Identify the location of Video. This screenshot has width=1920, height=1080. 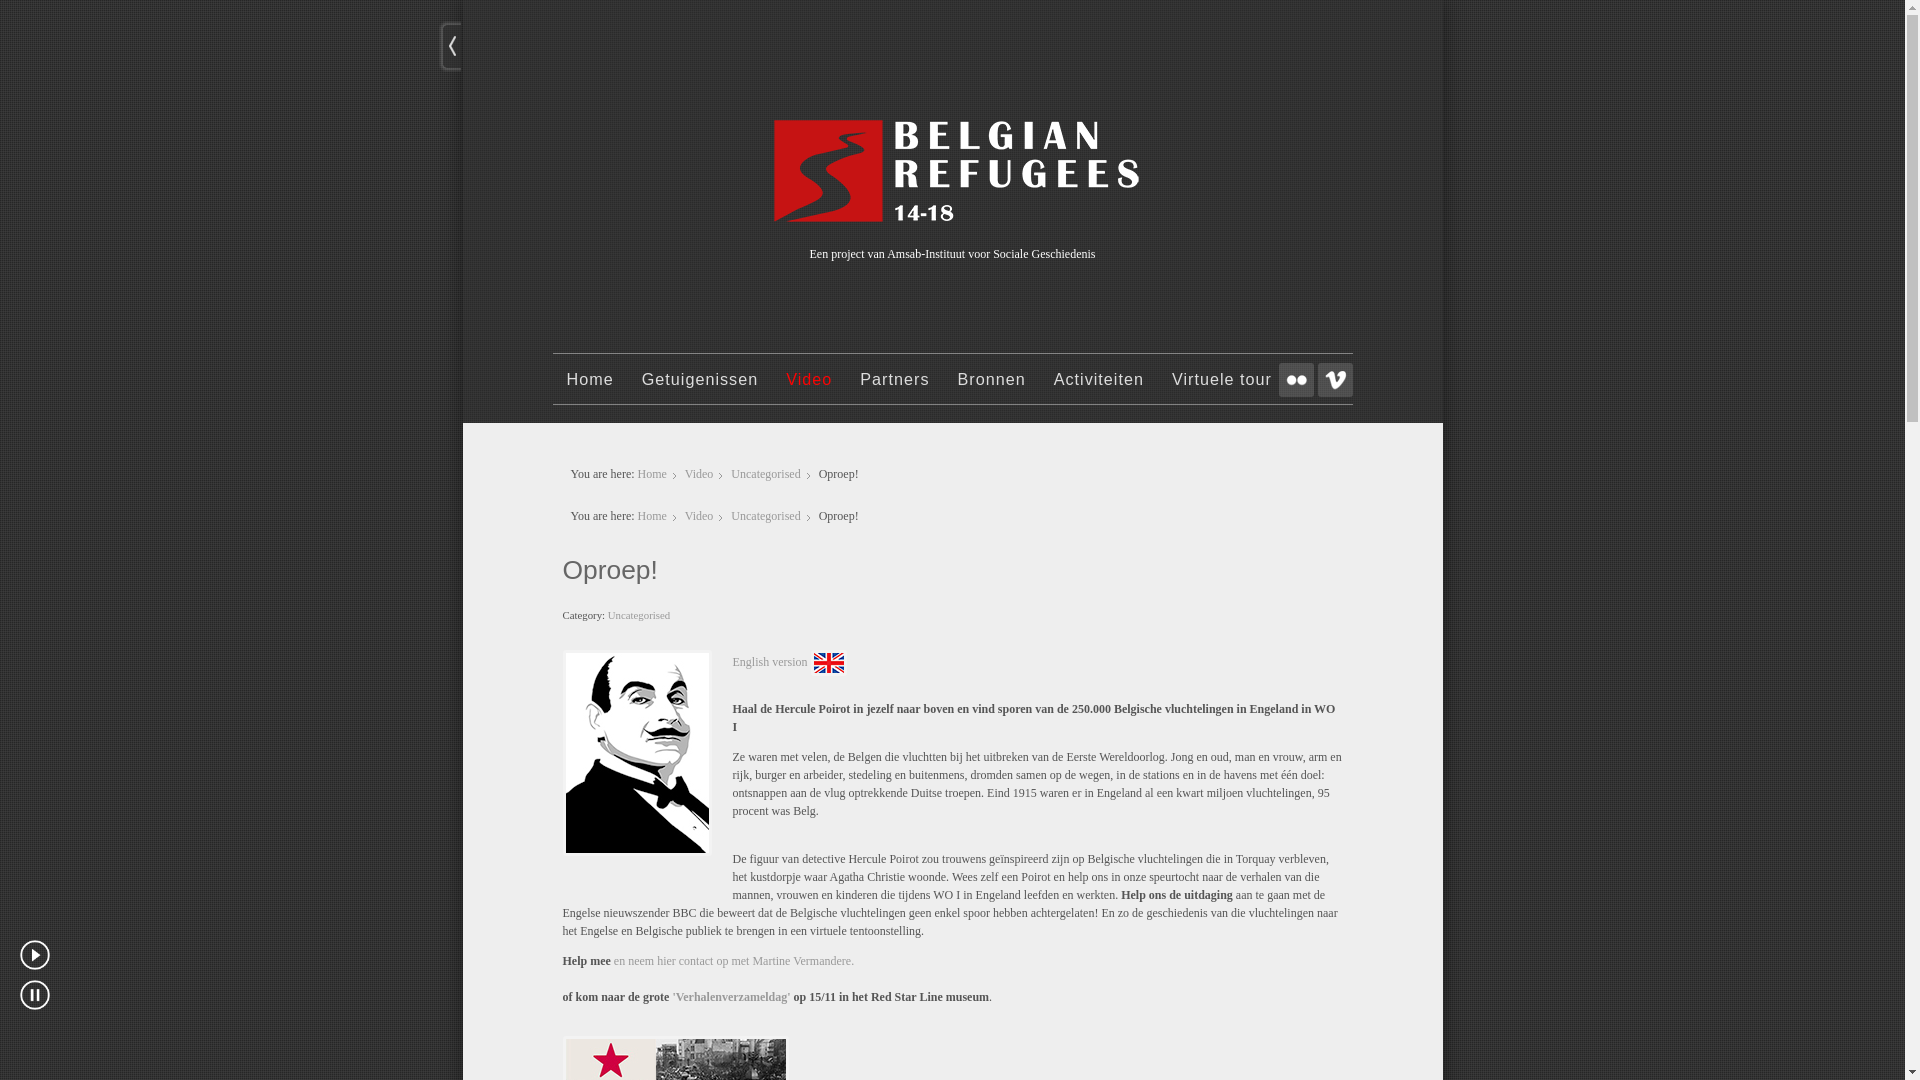
(700, 516).